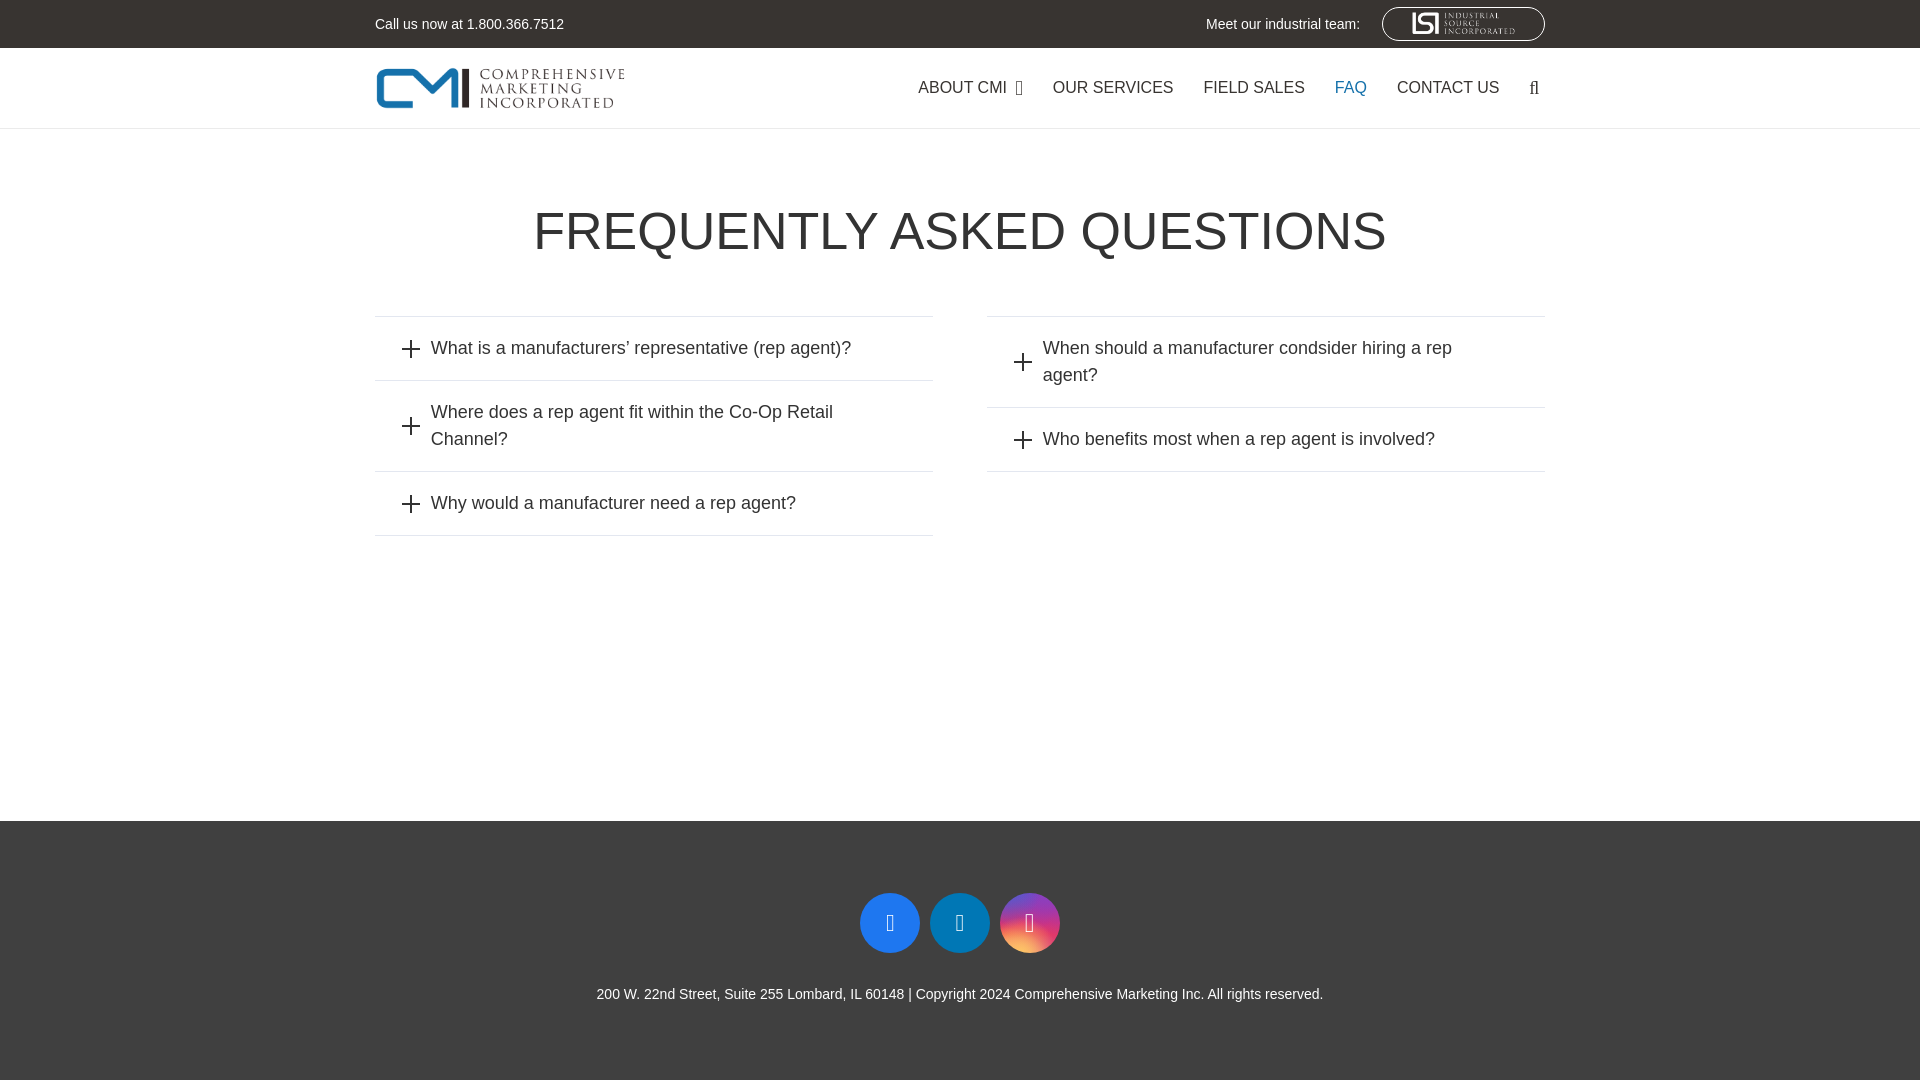  I want to click on ABOUT CMI, so click(970, 88).